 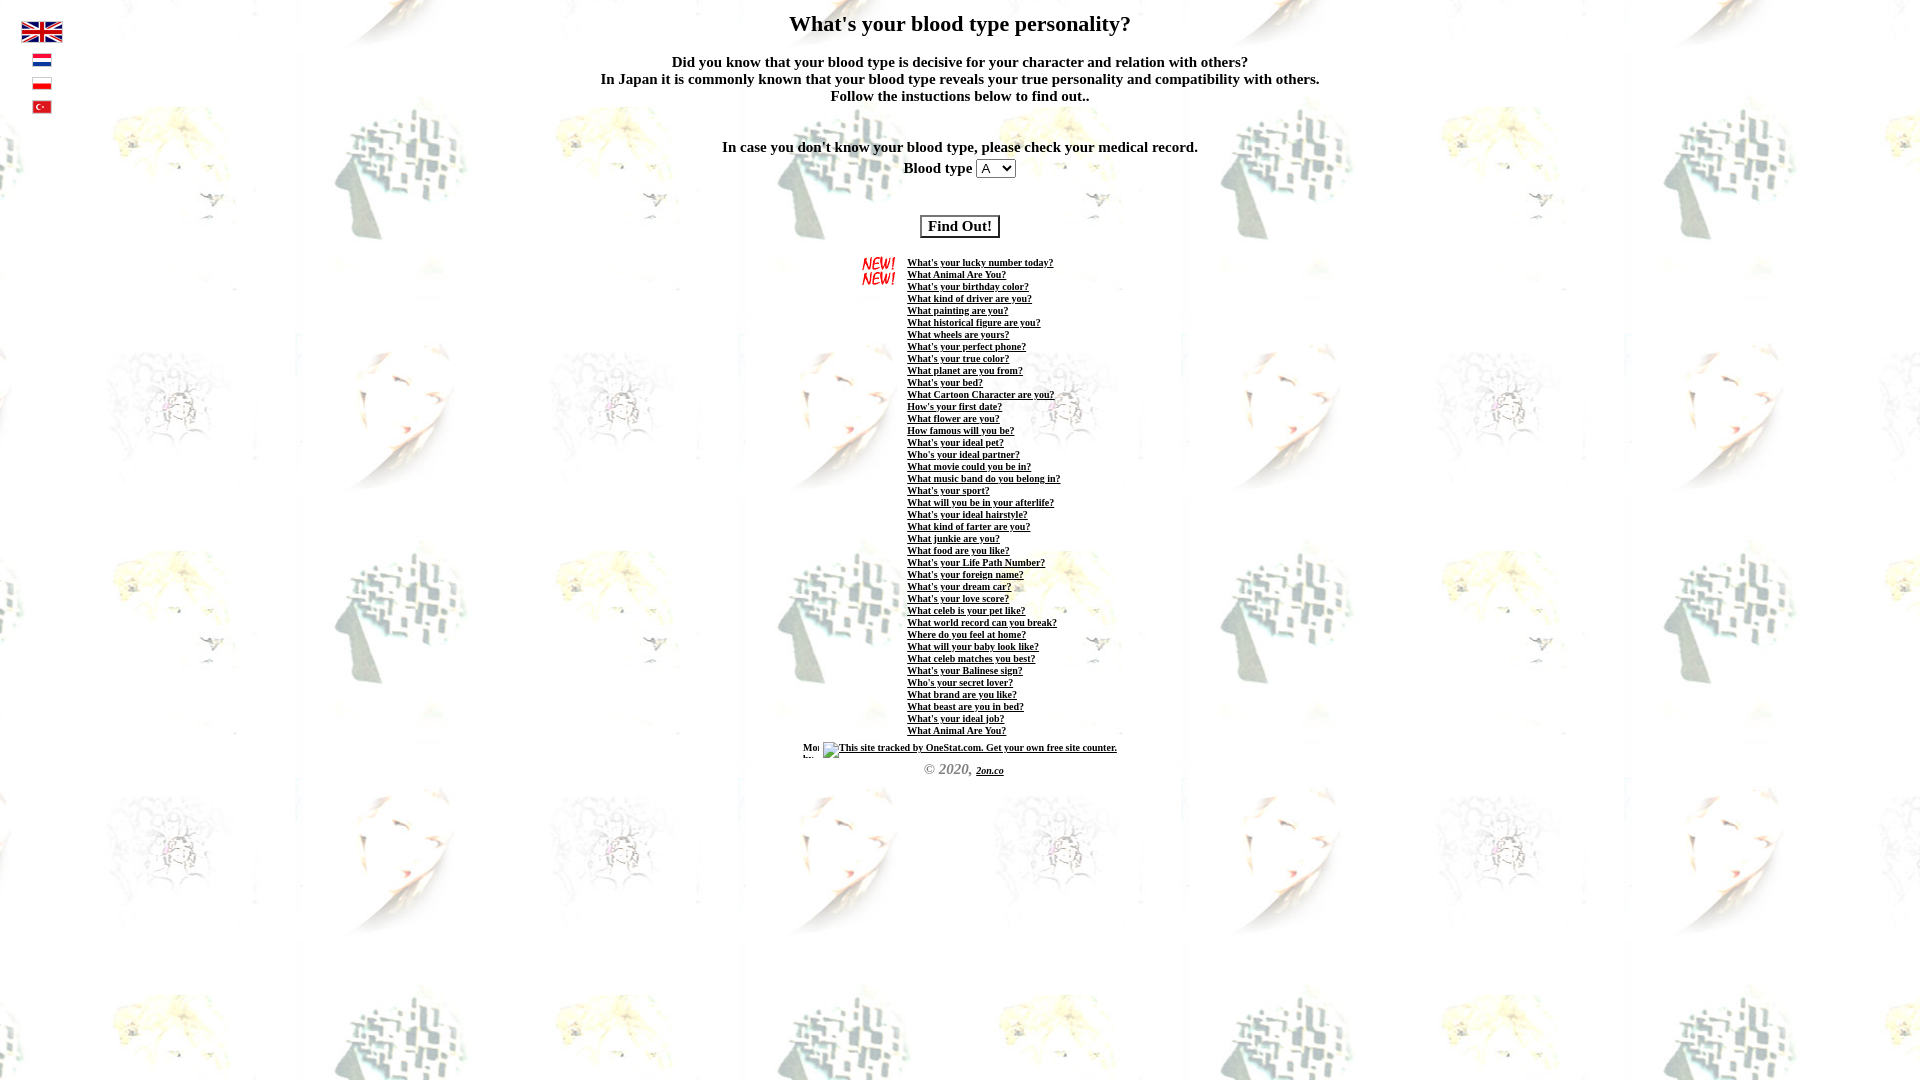 What do you see at coordinates (980, 502) in the screenshot?
I see `What will you be in your afterlife?` at bounding box center [980, 502].